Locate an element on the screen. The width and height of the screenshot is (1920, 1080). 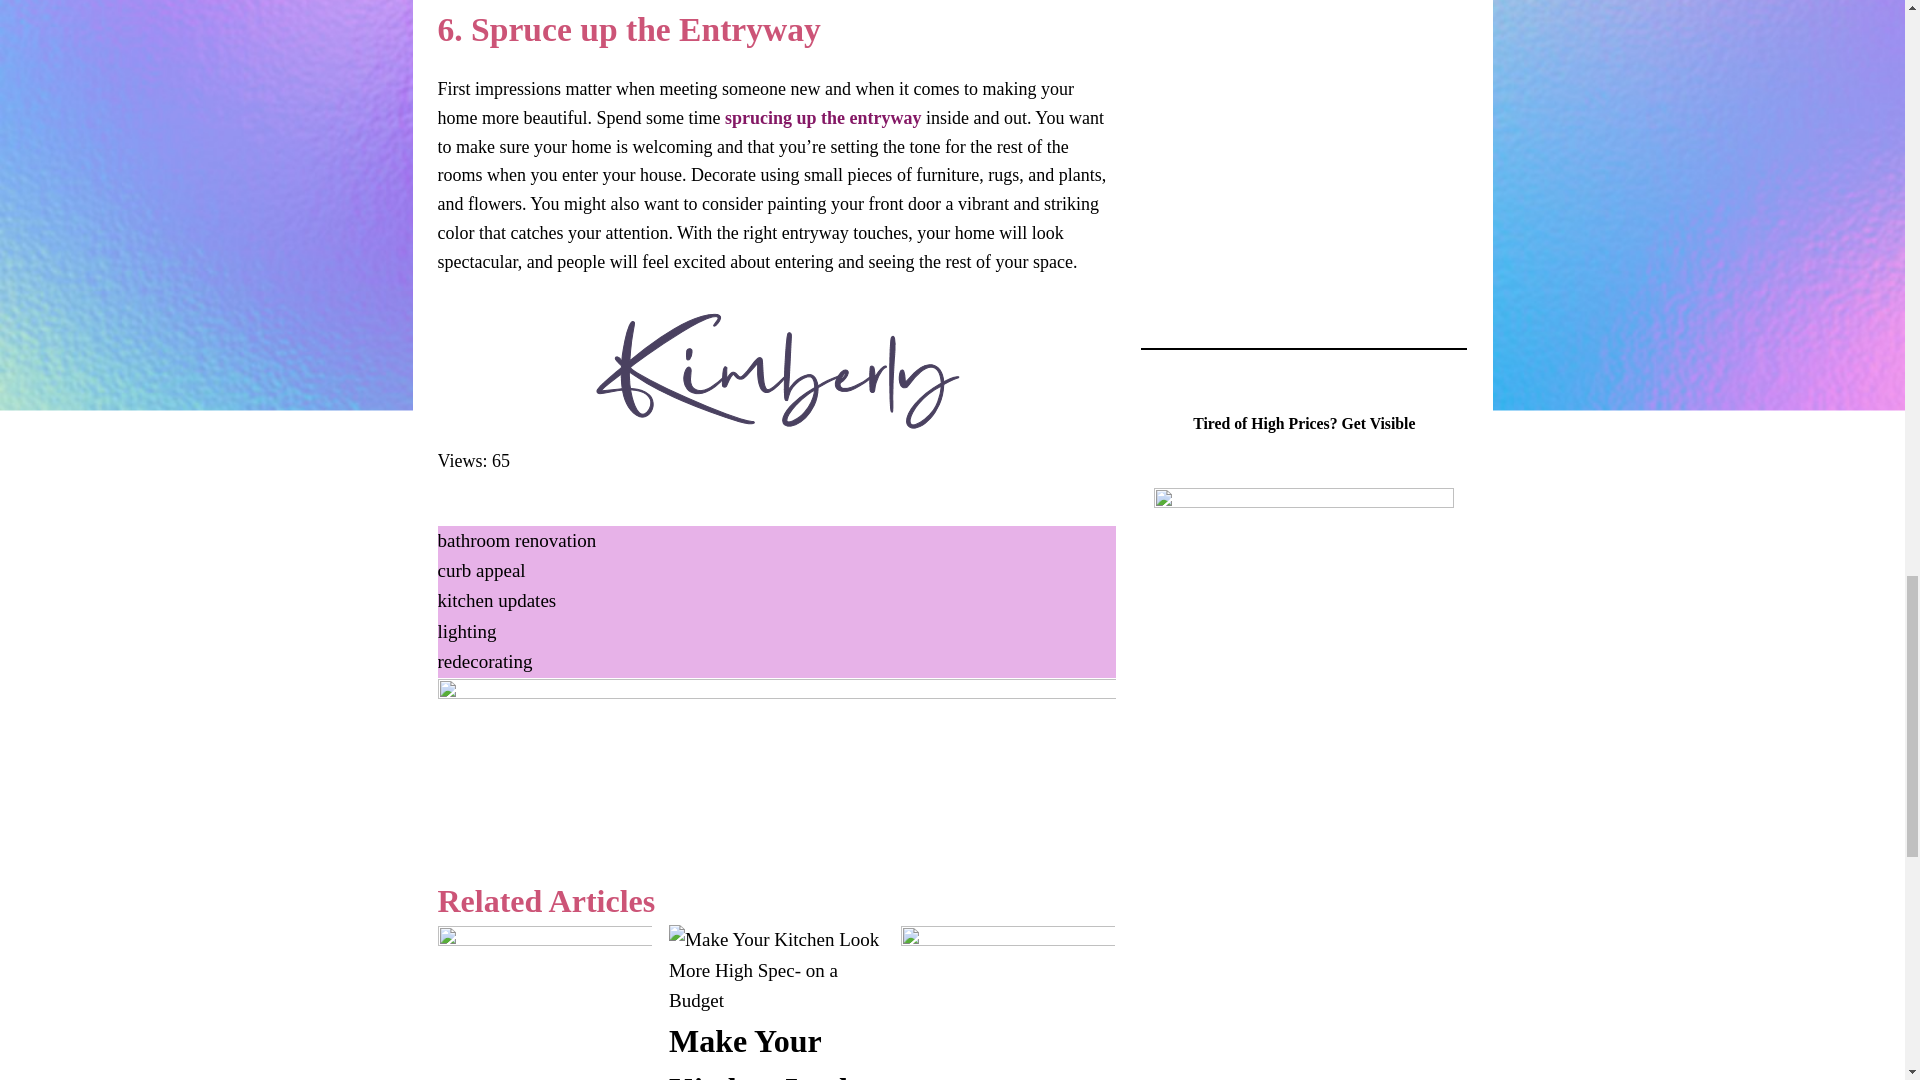
Doing a Bathroom Renovation on a Budget is located at coordinates (544, 1070).